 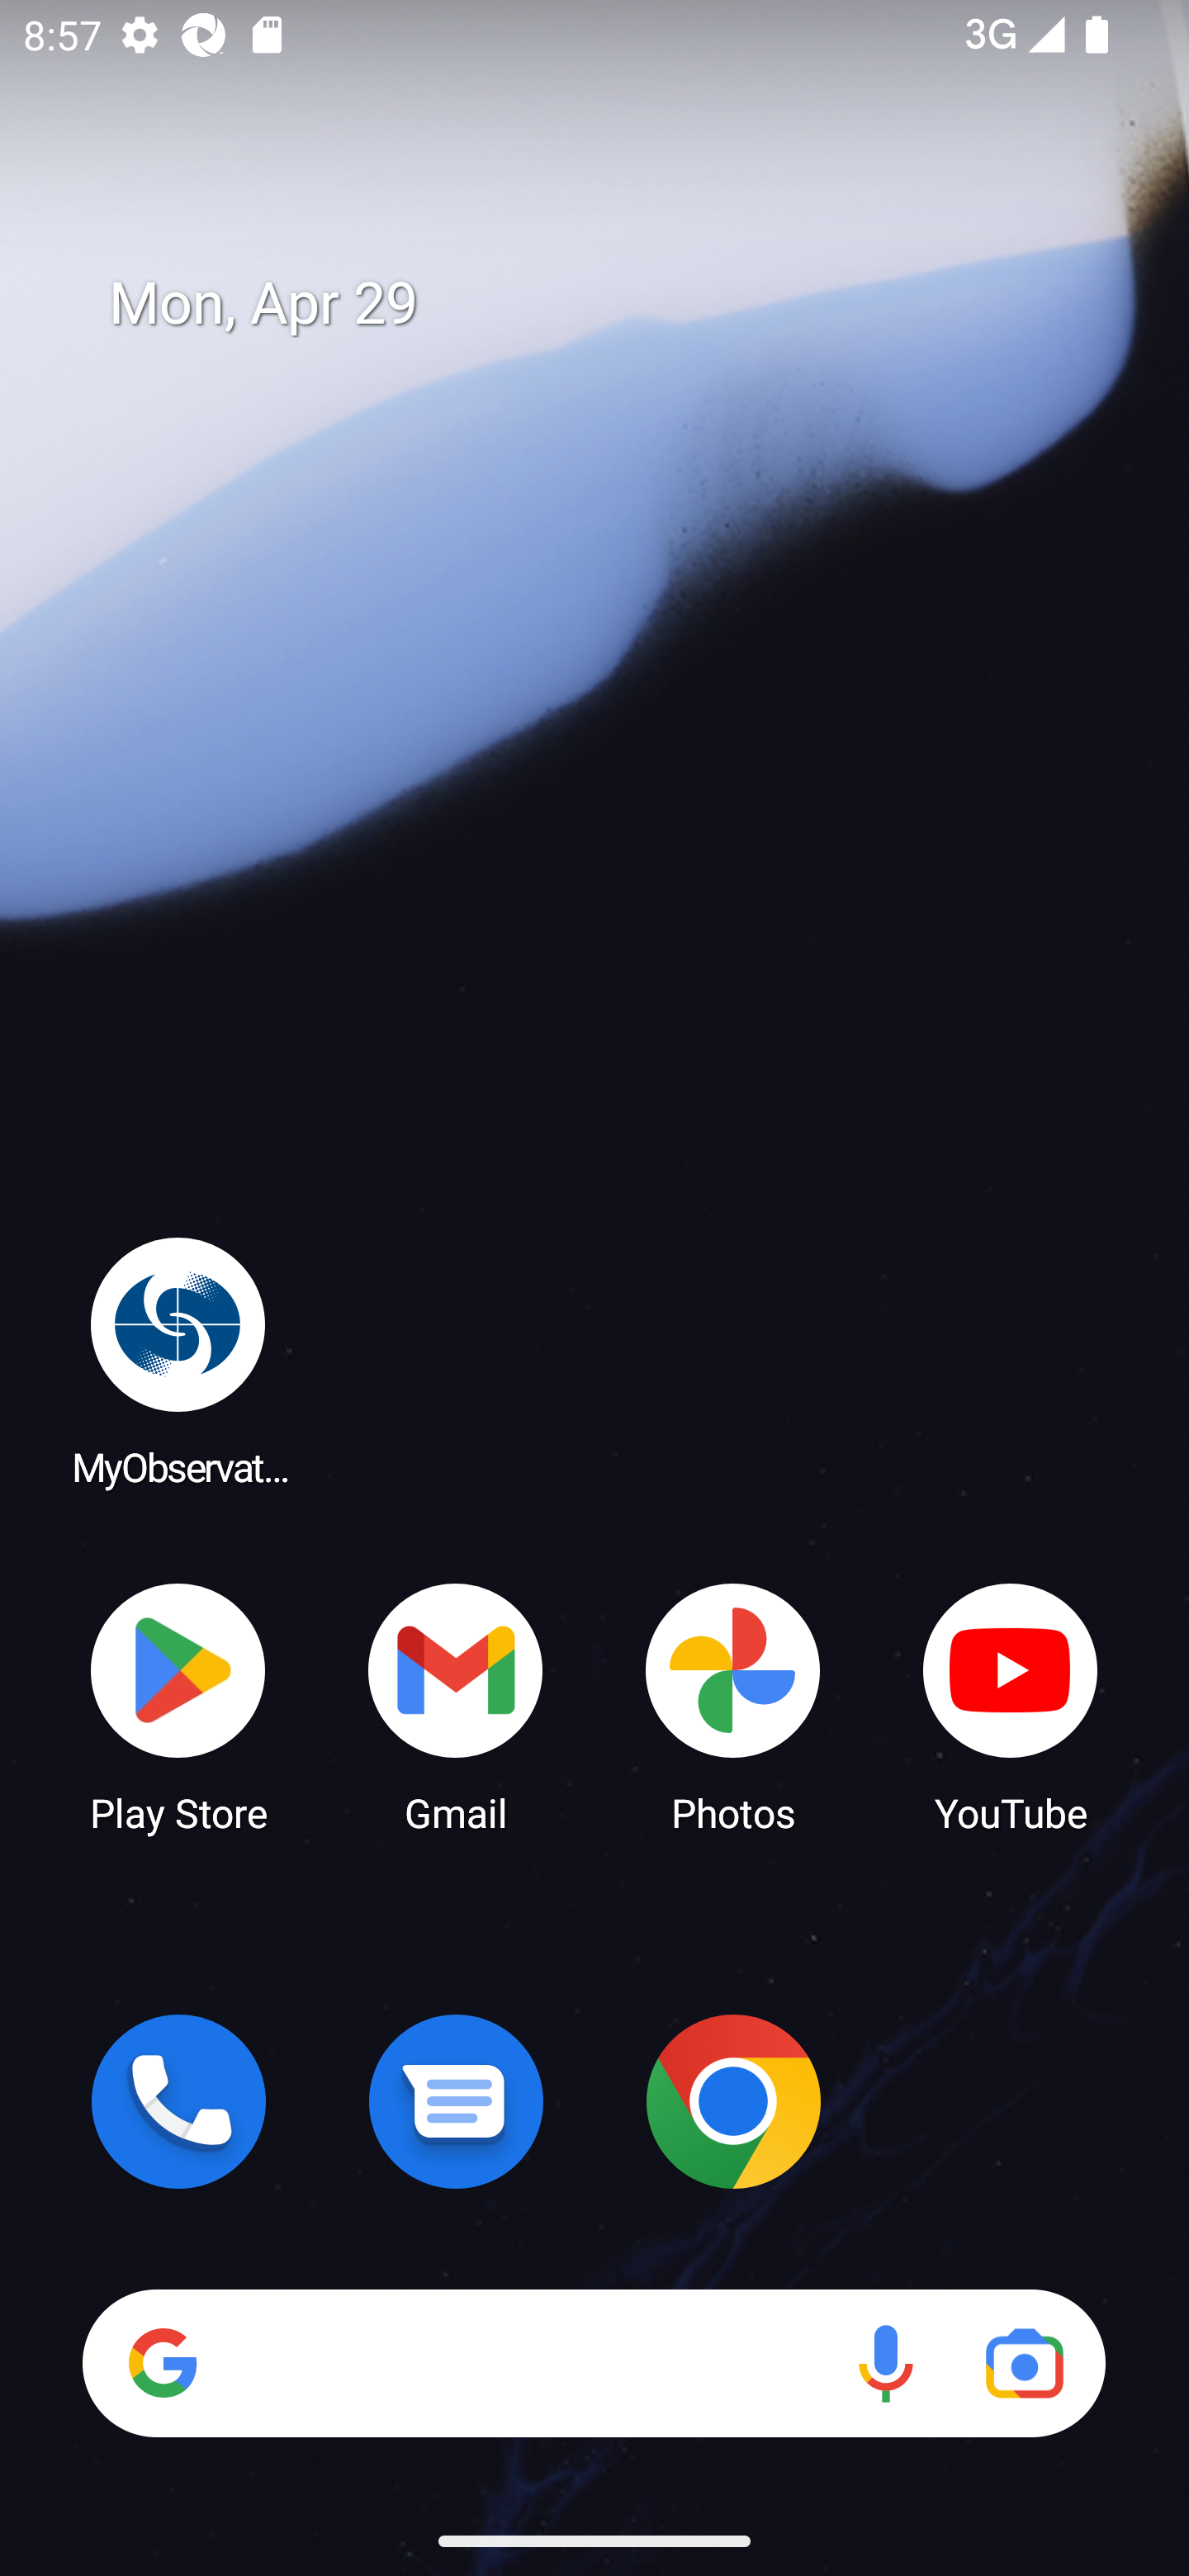 I want to click on Play Store, so click(x=178, y=1706).